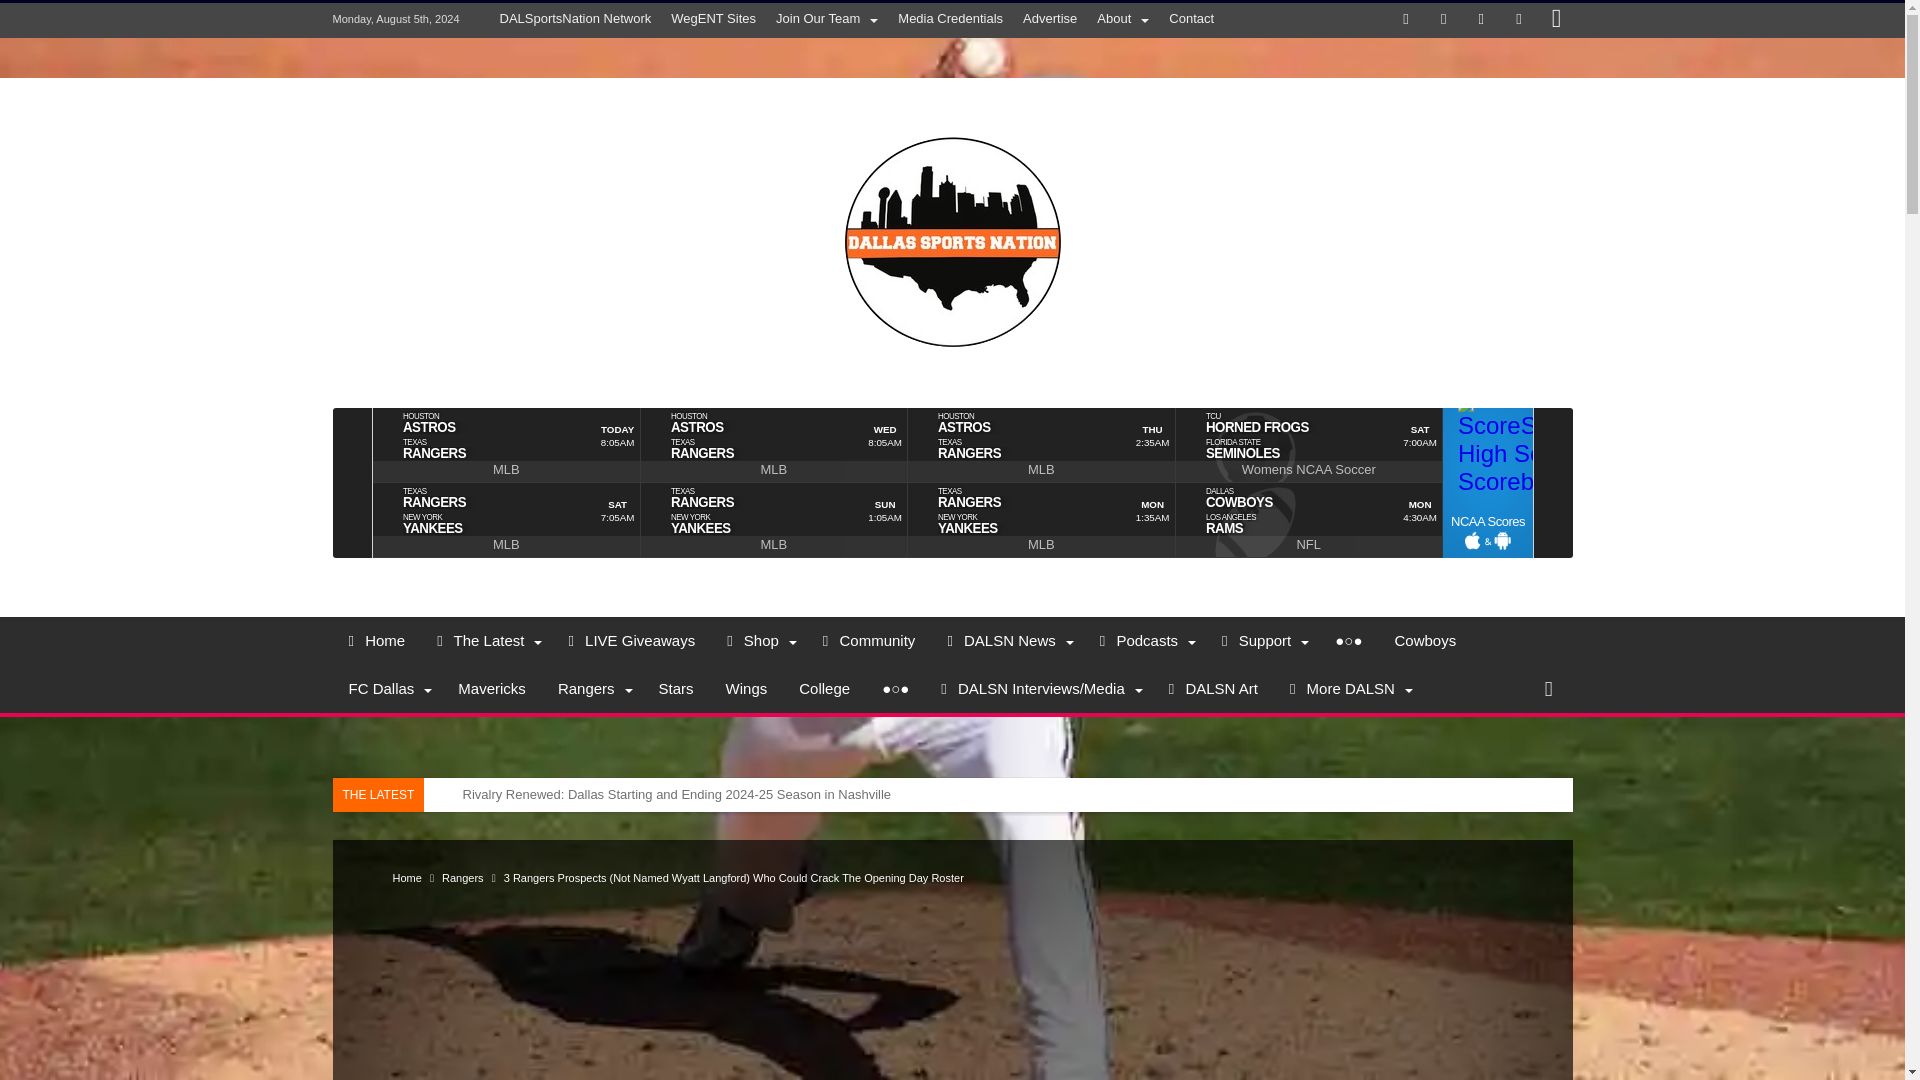  I want to click on Contact, so click(1192, 18).